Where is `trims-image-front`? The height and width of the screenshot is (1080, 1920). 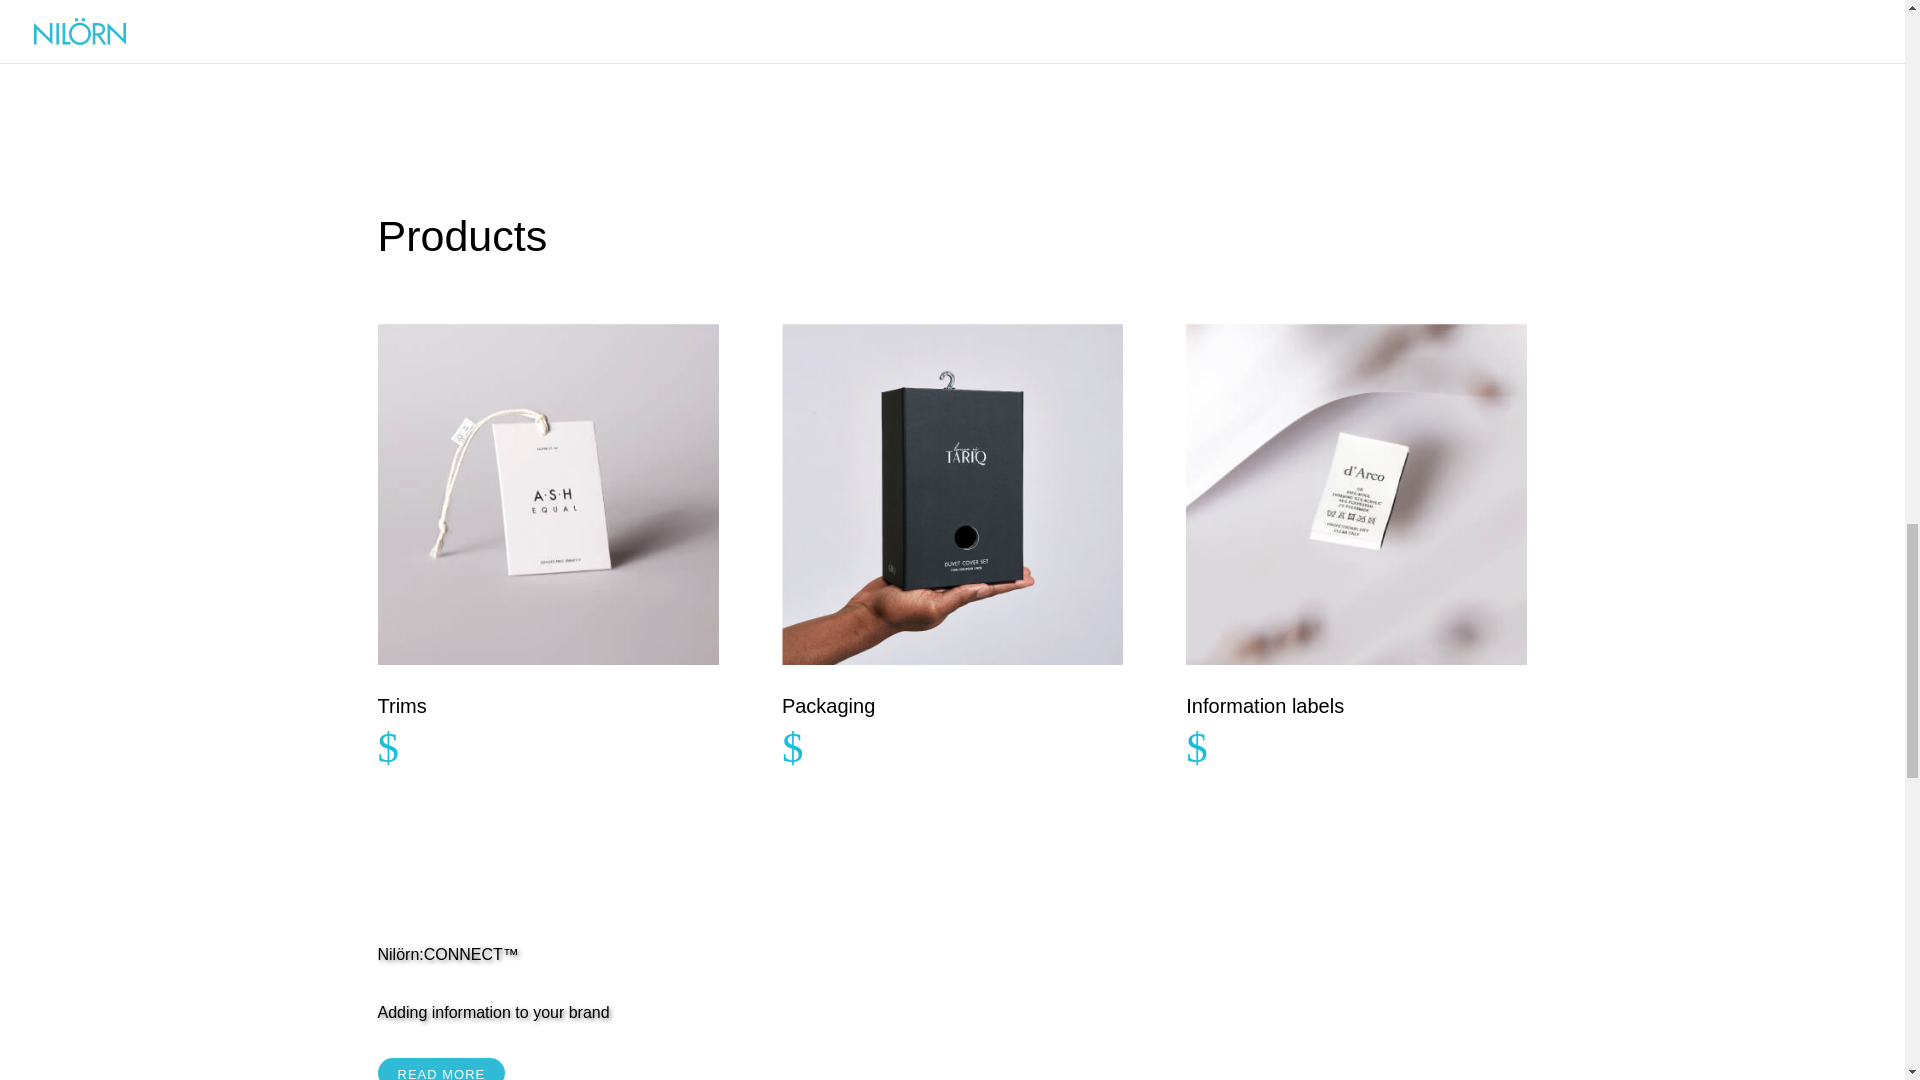
trims-image-front is located at coordinates (548, 494).